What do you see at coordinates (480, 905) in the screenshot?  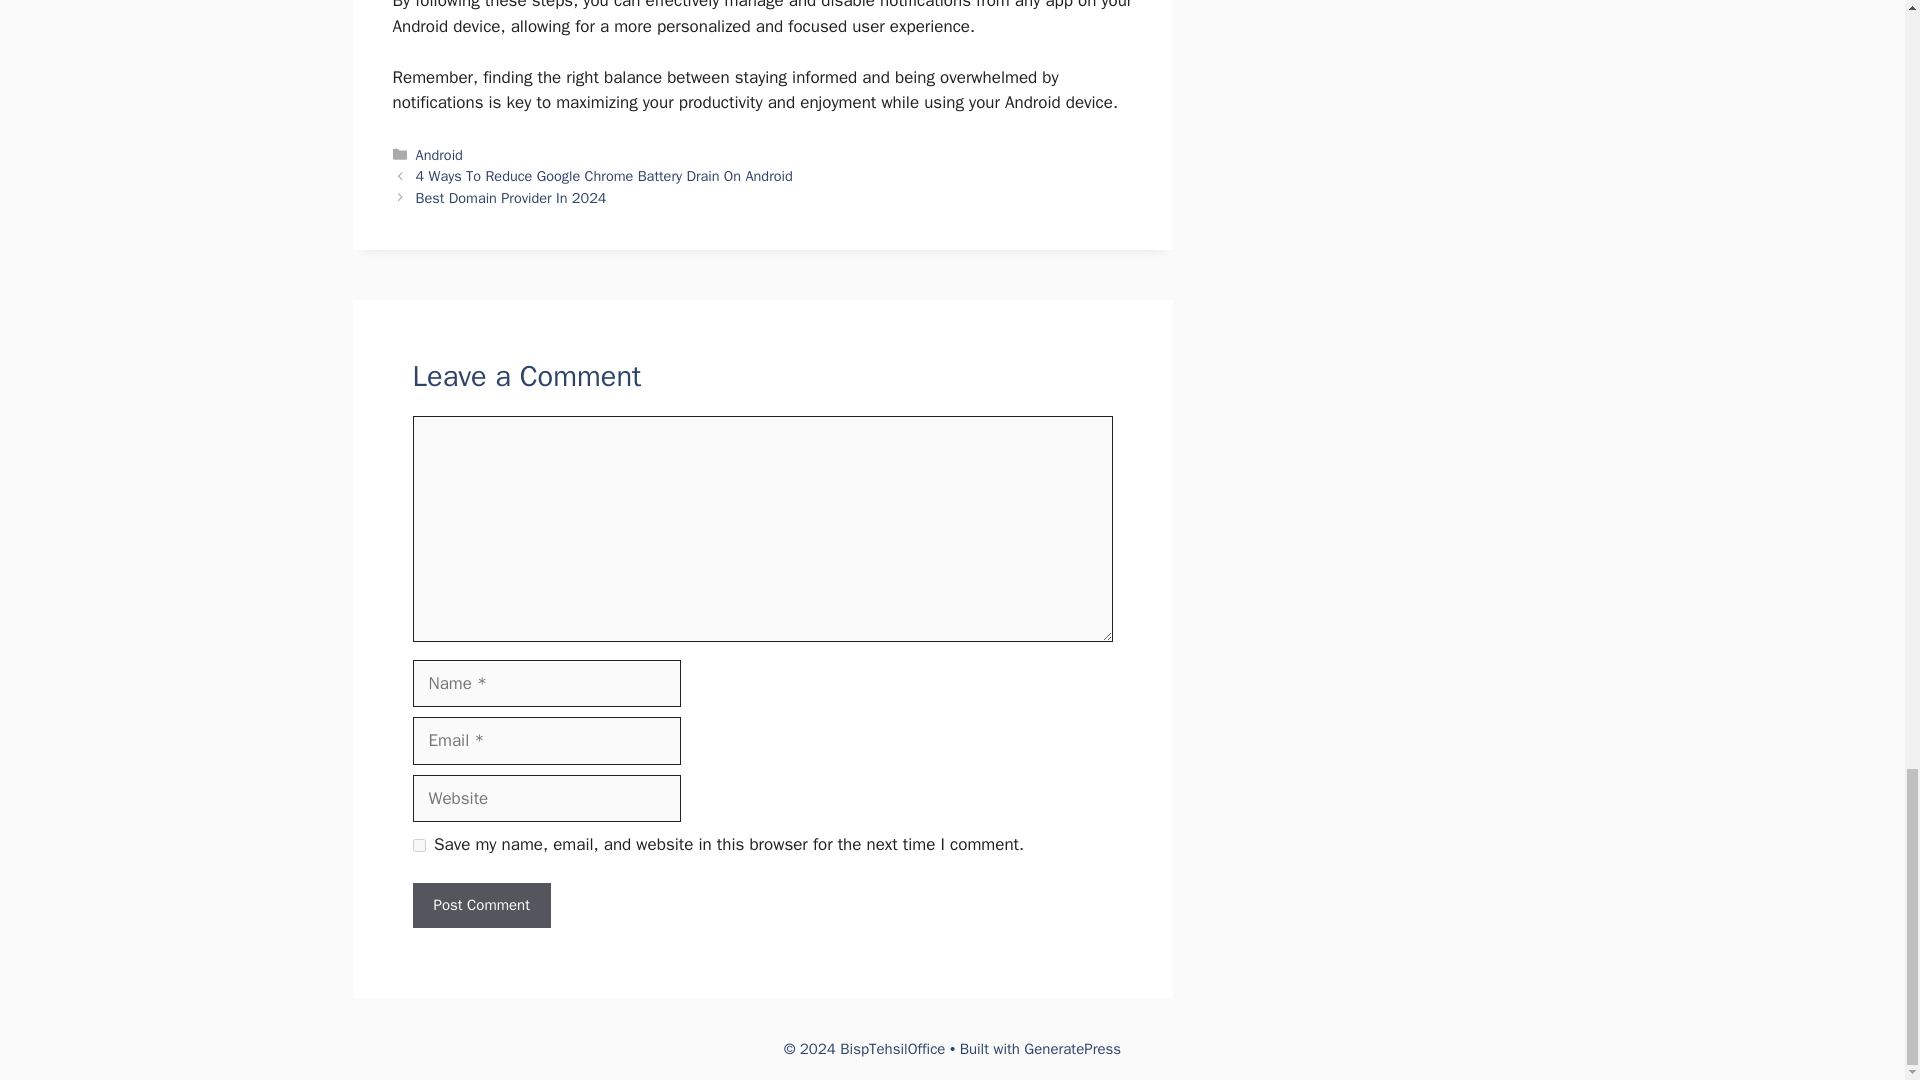 I see `Post Comment` at bounding box center [480, 905].